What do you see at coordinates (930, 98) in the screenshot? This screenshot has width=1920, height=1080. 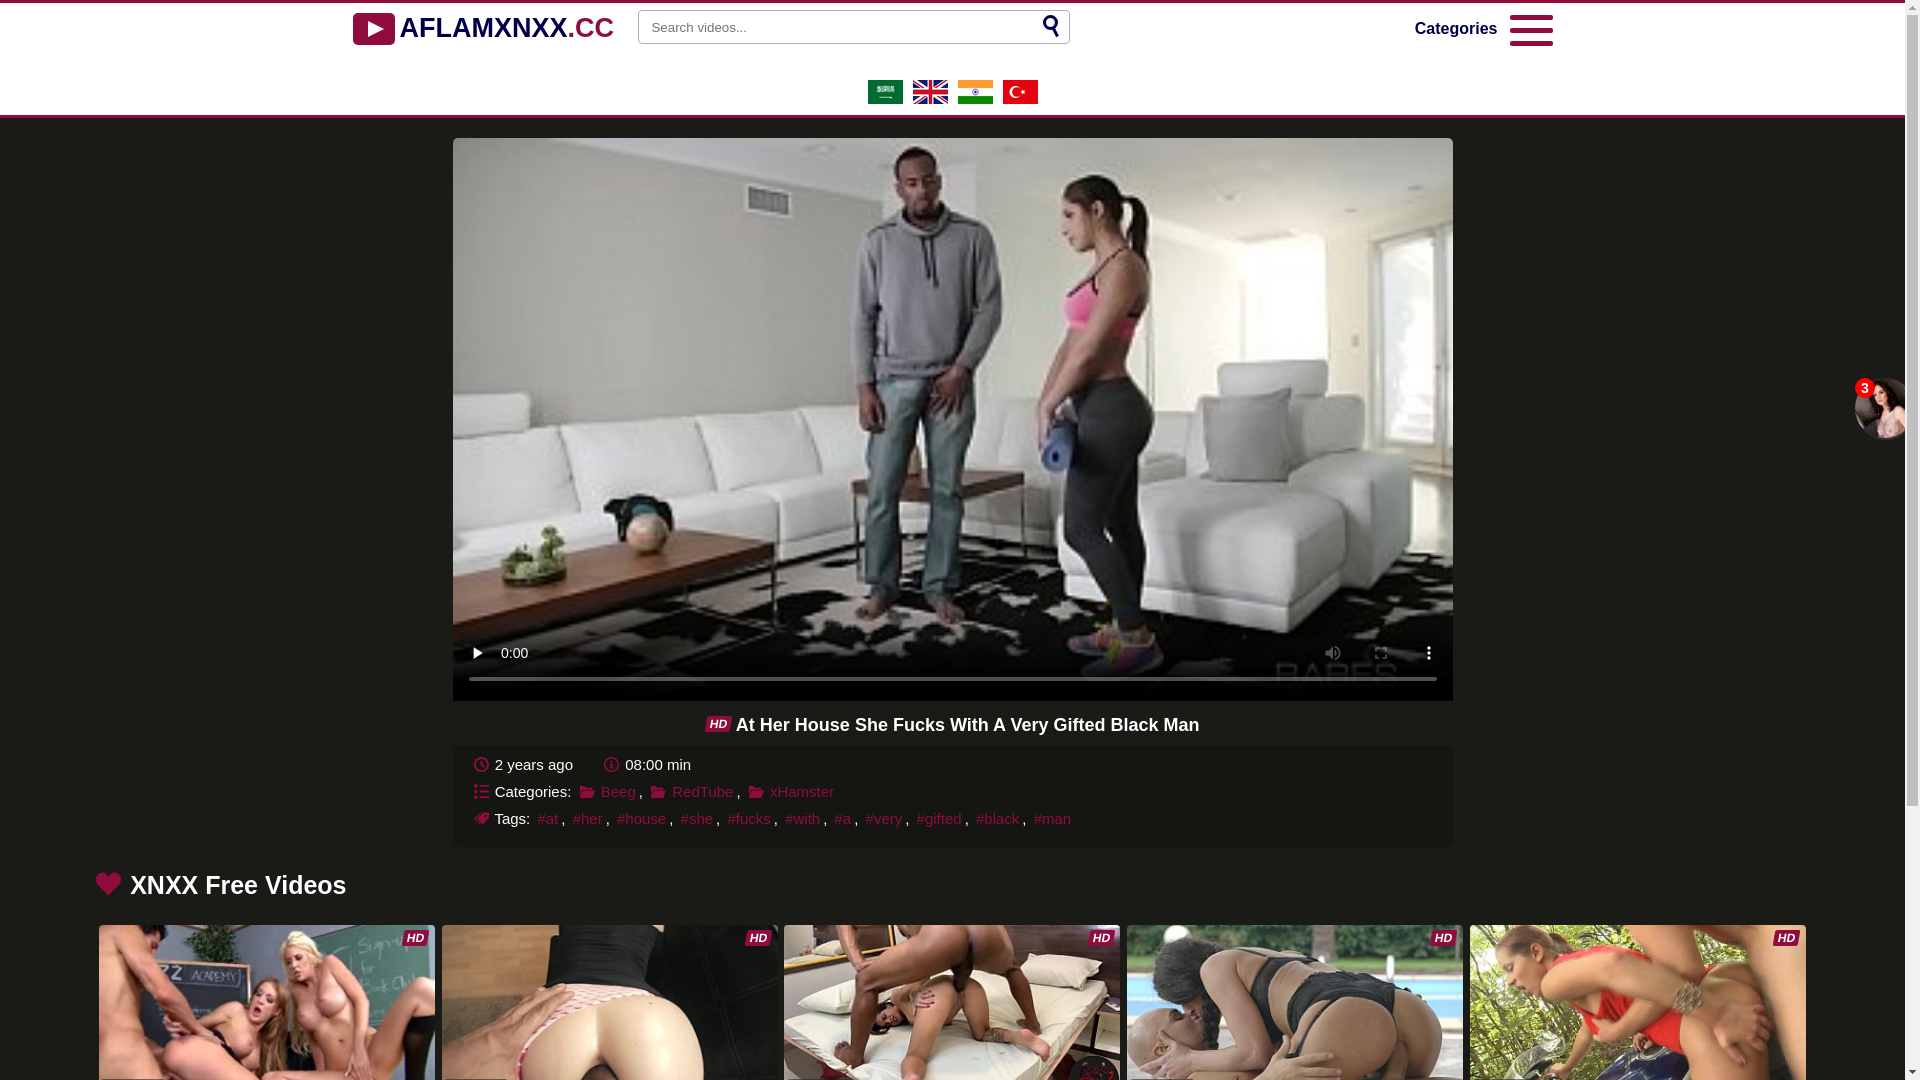 I see `EN` at bounding box center [930, 98].